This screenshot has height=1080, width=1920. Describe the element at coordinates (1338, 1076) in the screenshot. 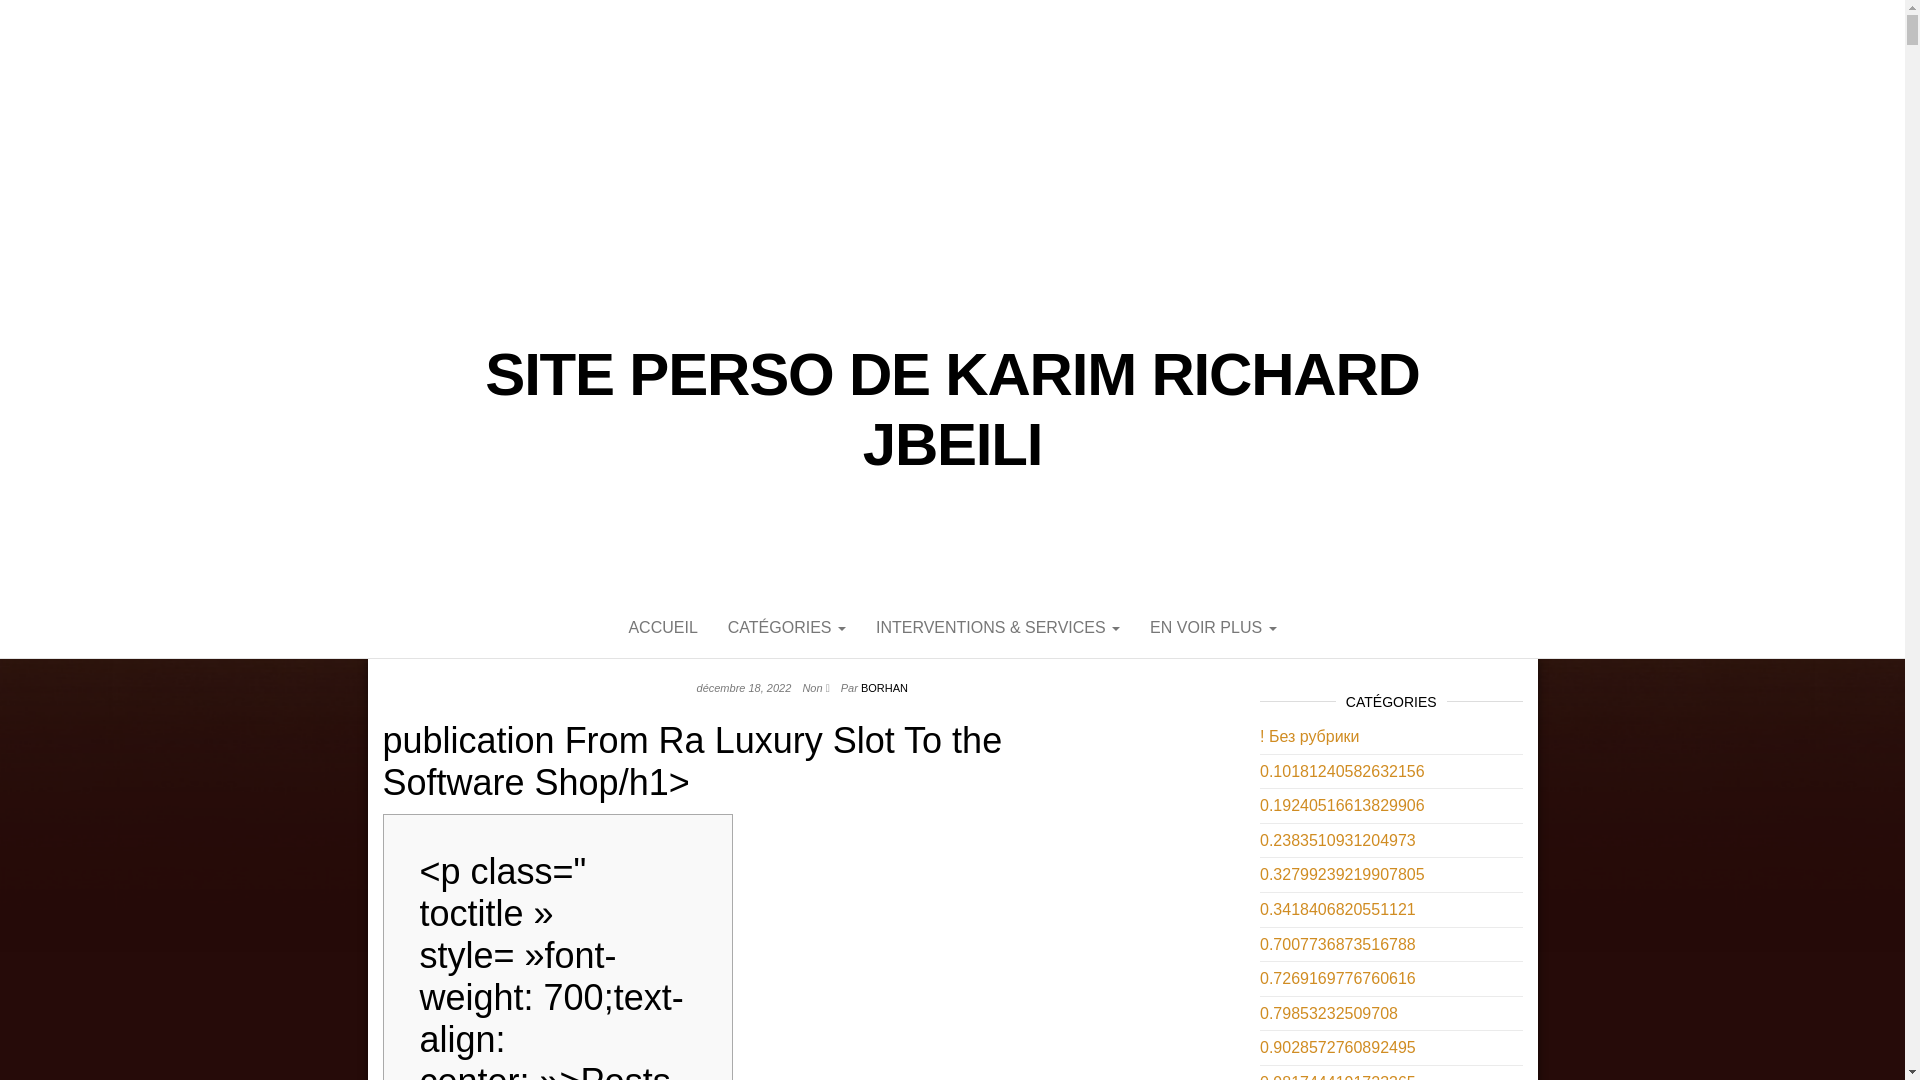

I see `0.9817444191723365` at that location.